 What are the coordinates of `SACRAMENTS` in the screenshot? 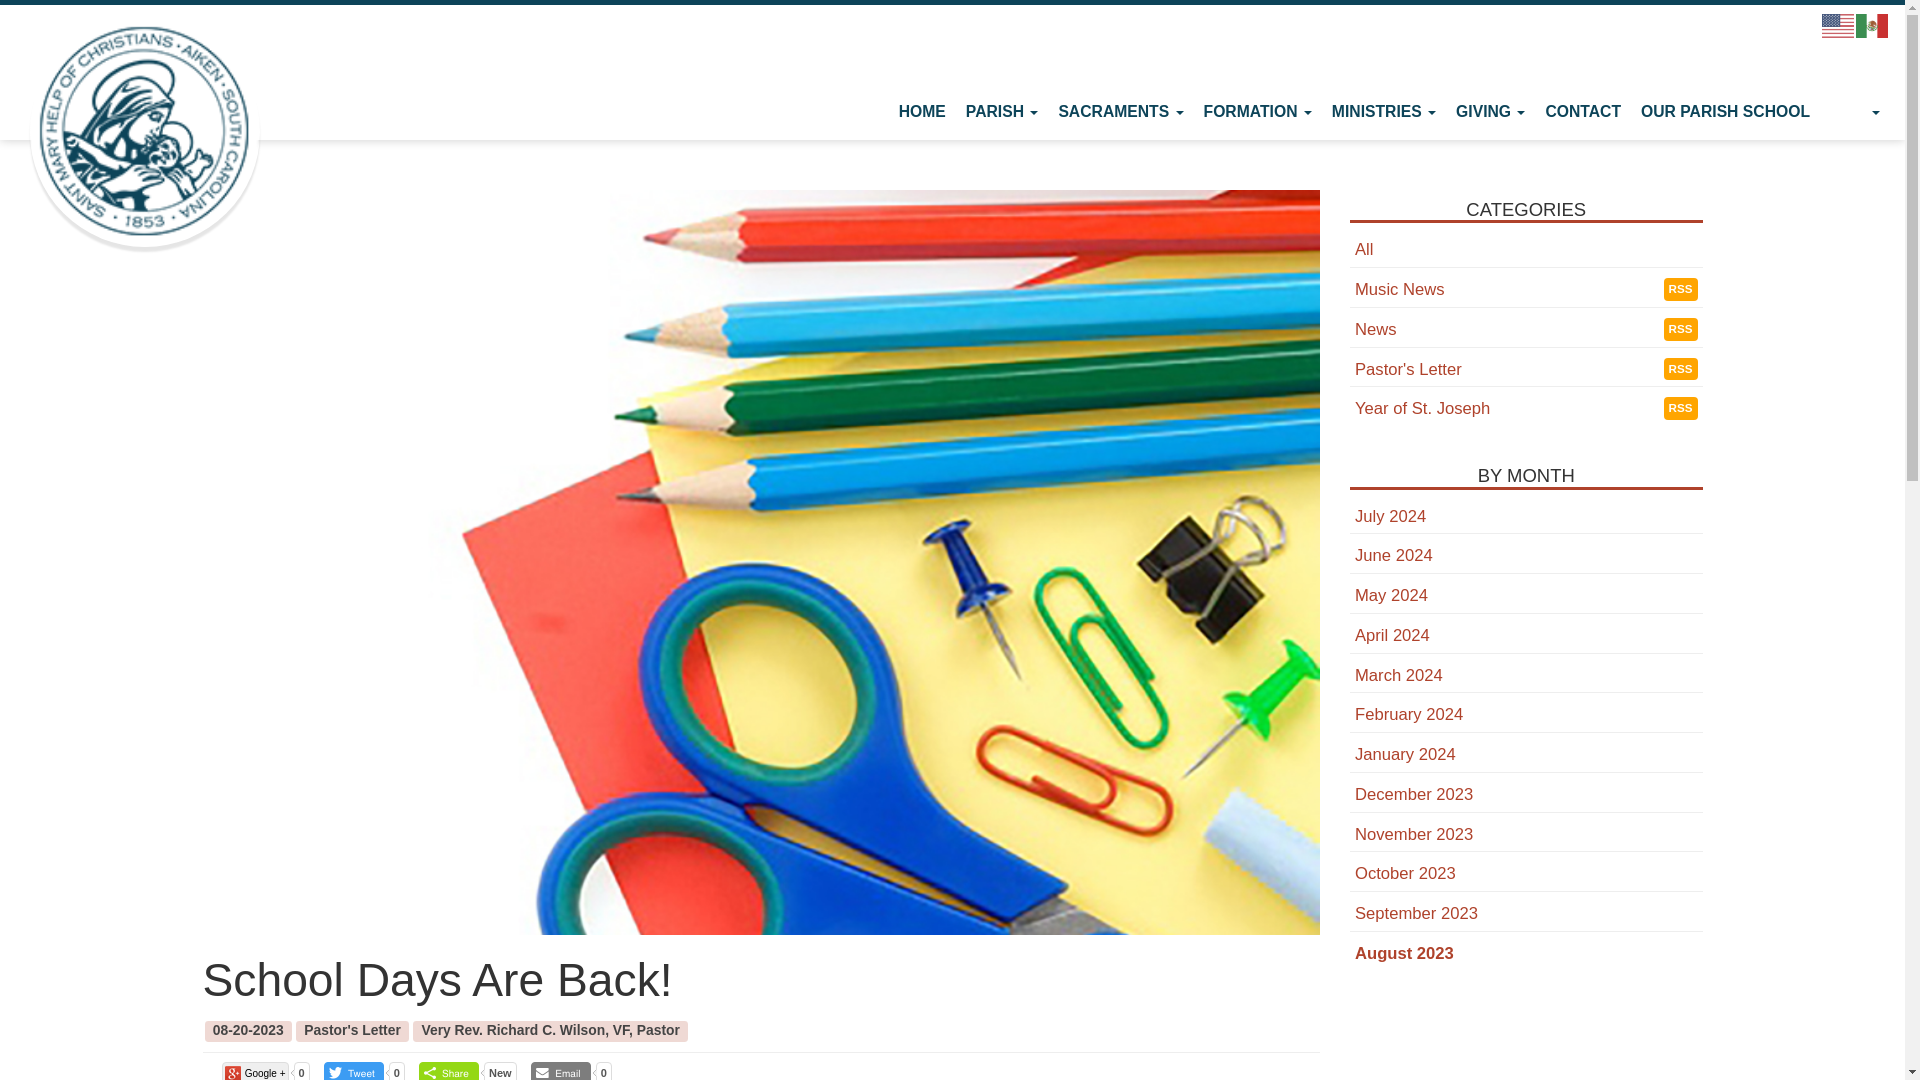 It's located at (1120, 111).